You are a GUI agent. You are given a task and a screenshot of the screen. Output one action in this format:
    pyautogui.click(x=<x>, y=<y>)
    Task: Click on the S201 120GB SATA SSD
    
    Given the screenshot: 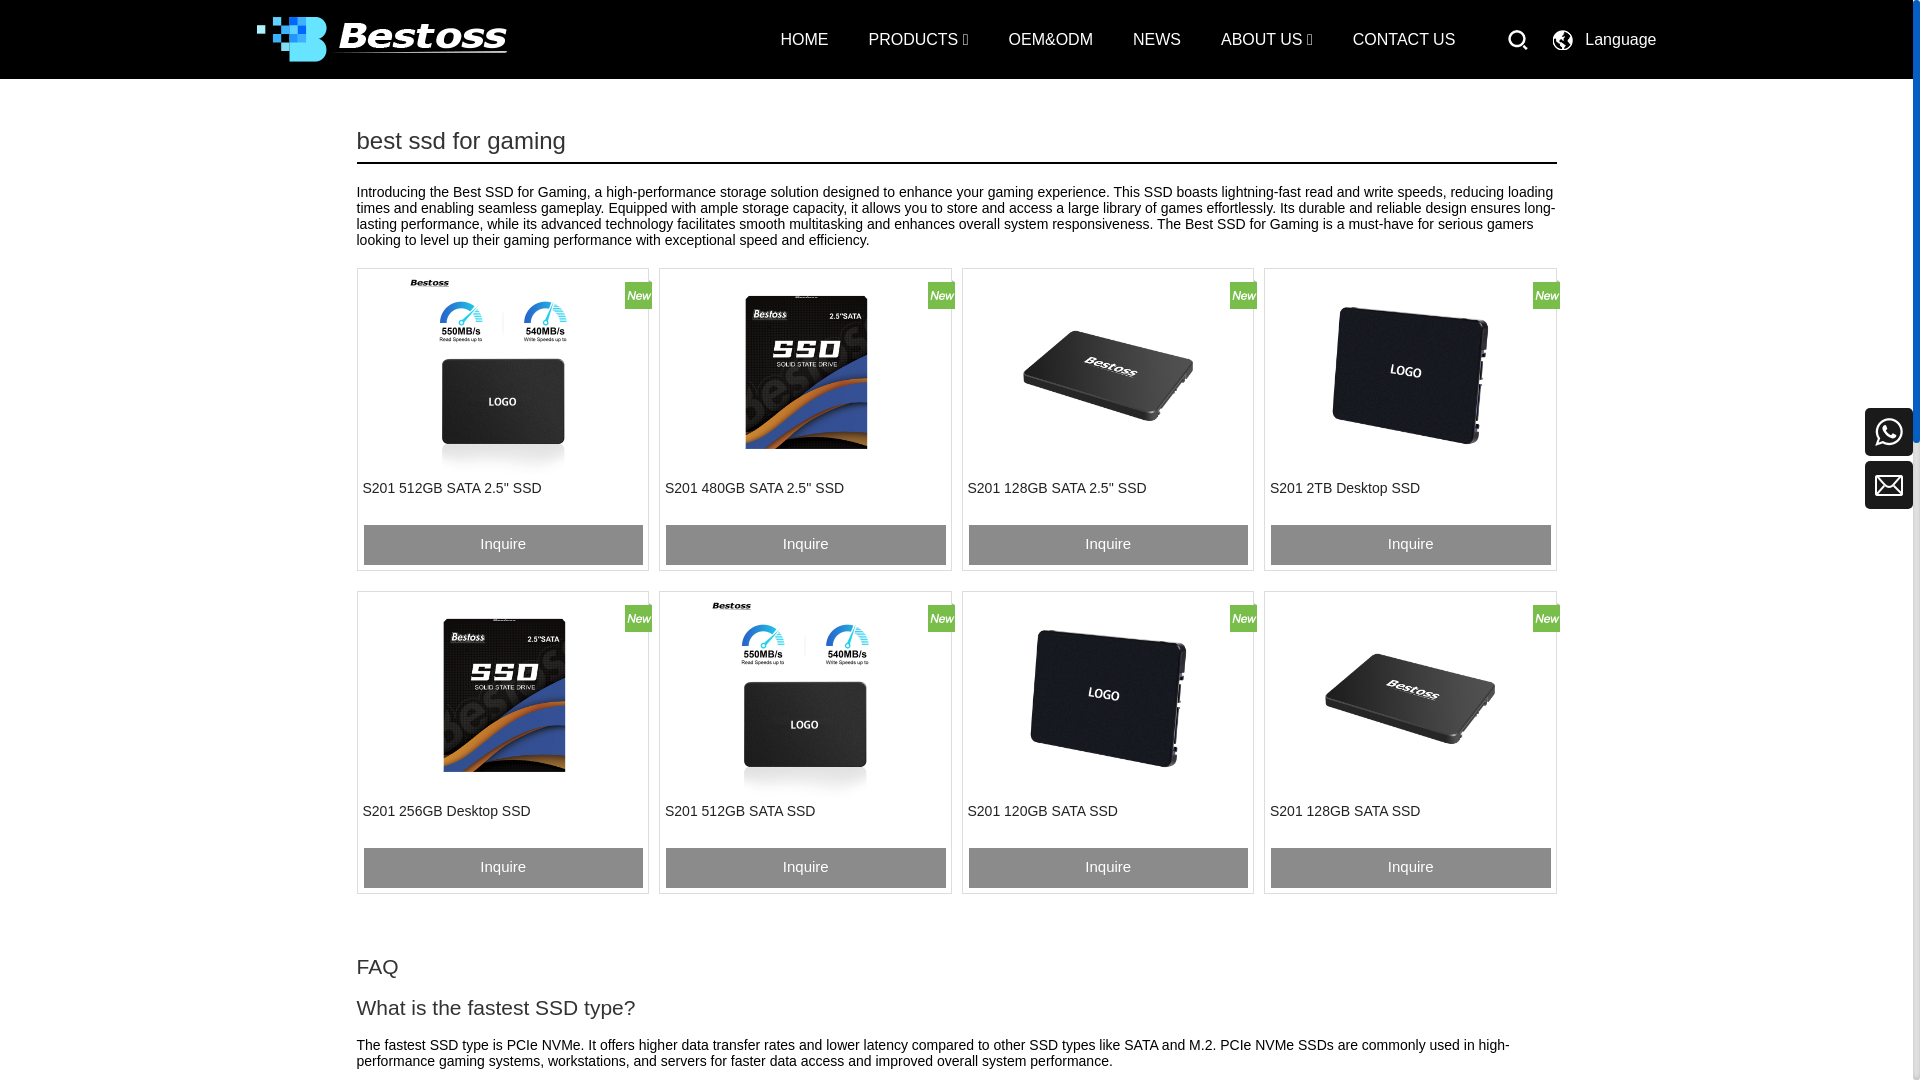 What is the action you would take?
    pyautogui.click(x=1108, y=697)
    